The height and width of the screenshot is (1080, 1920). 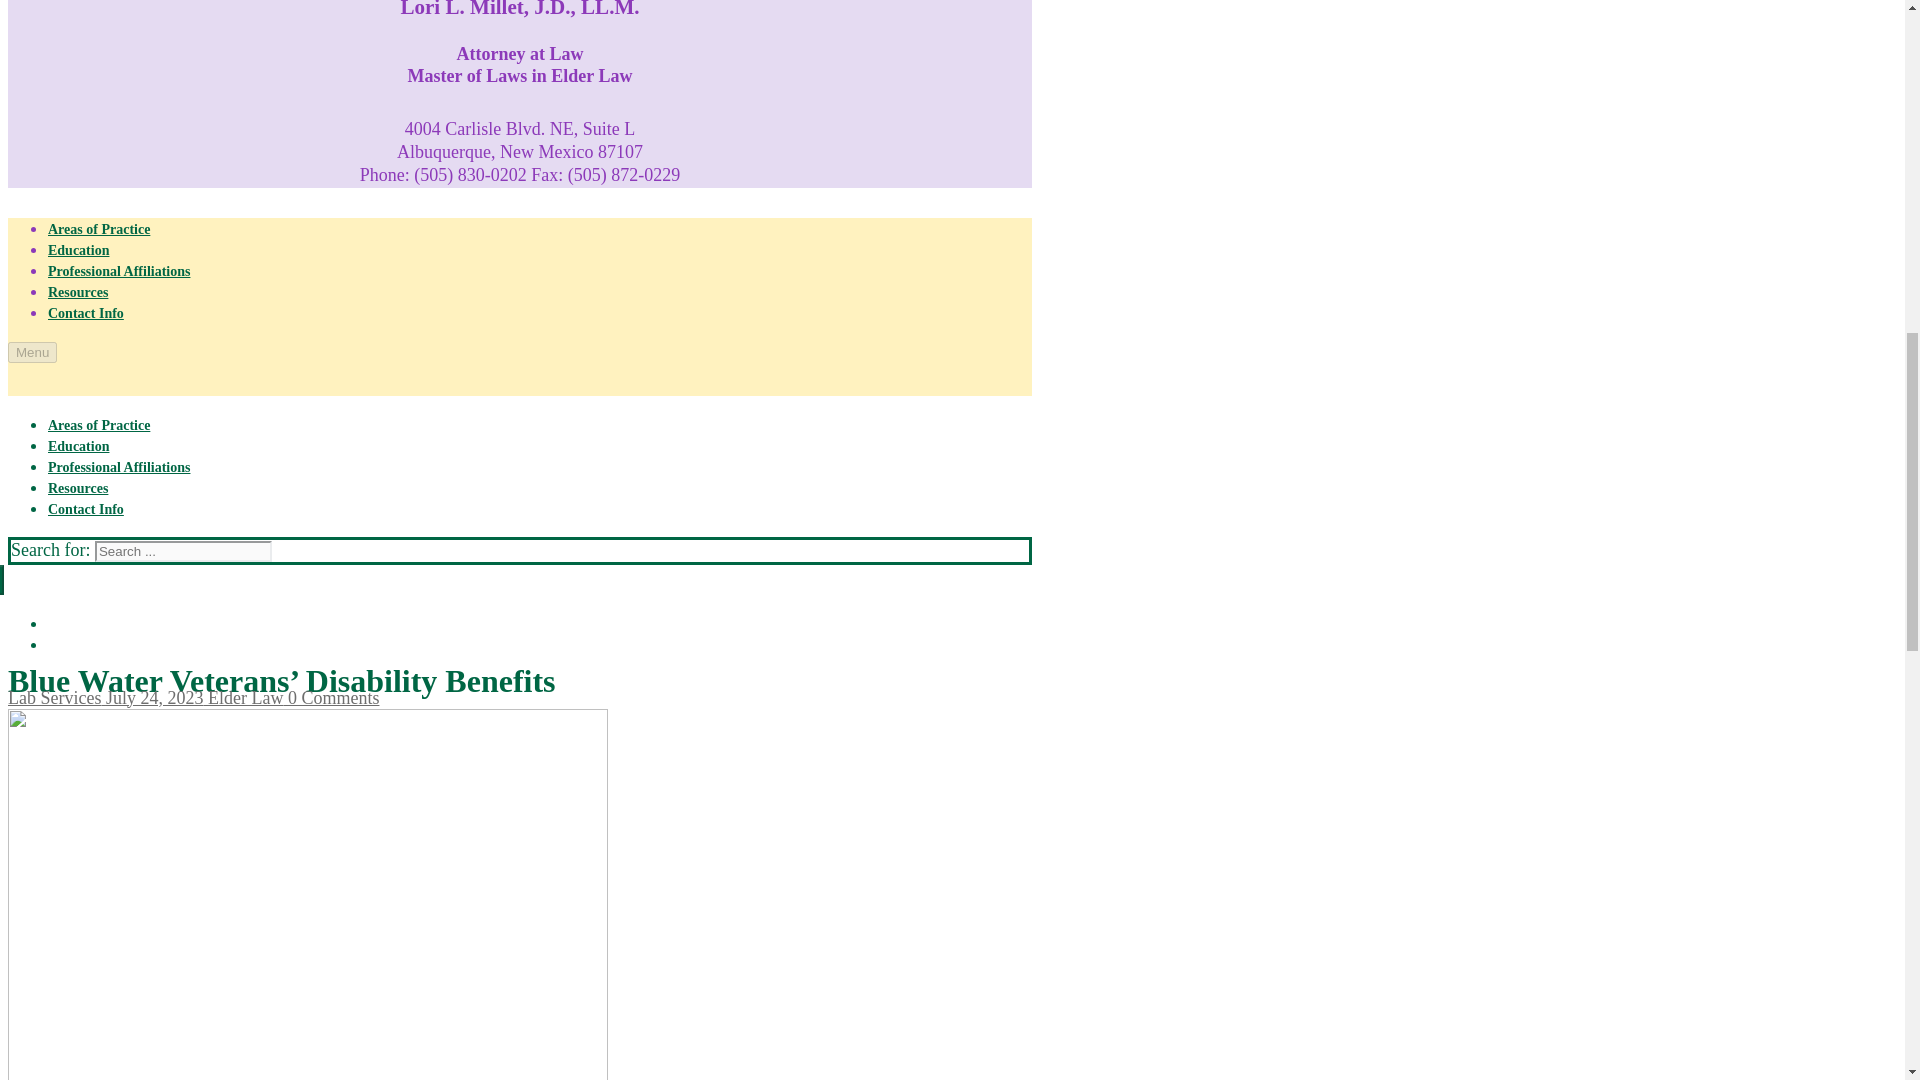 I want to click on Education, so click(x=78, y=446).